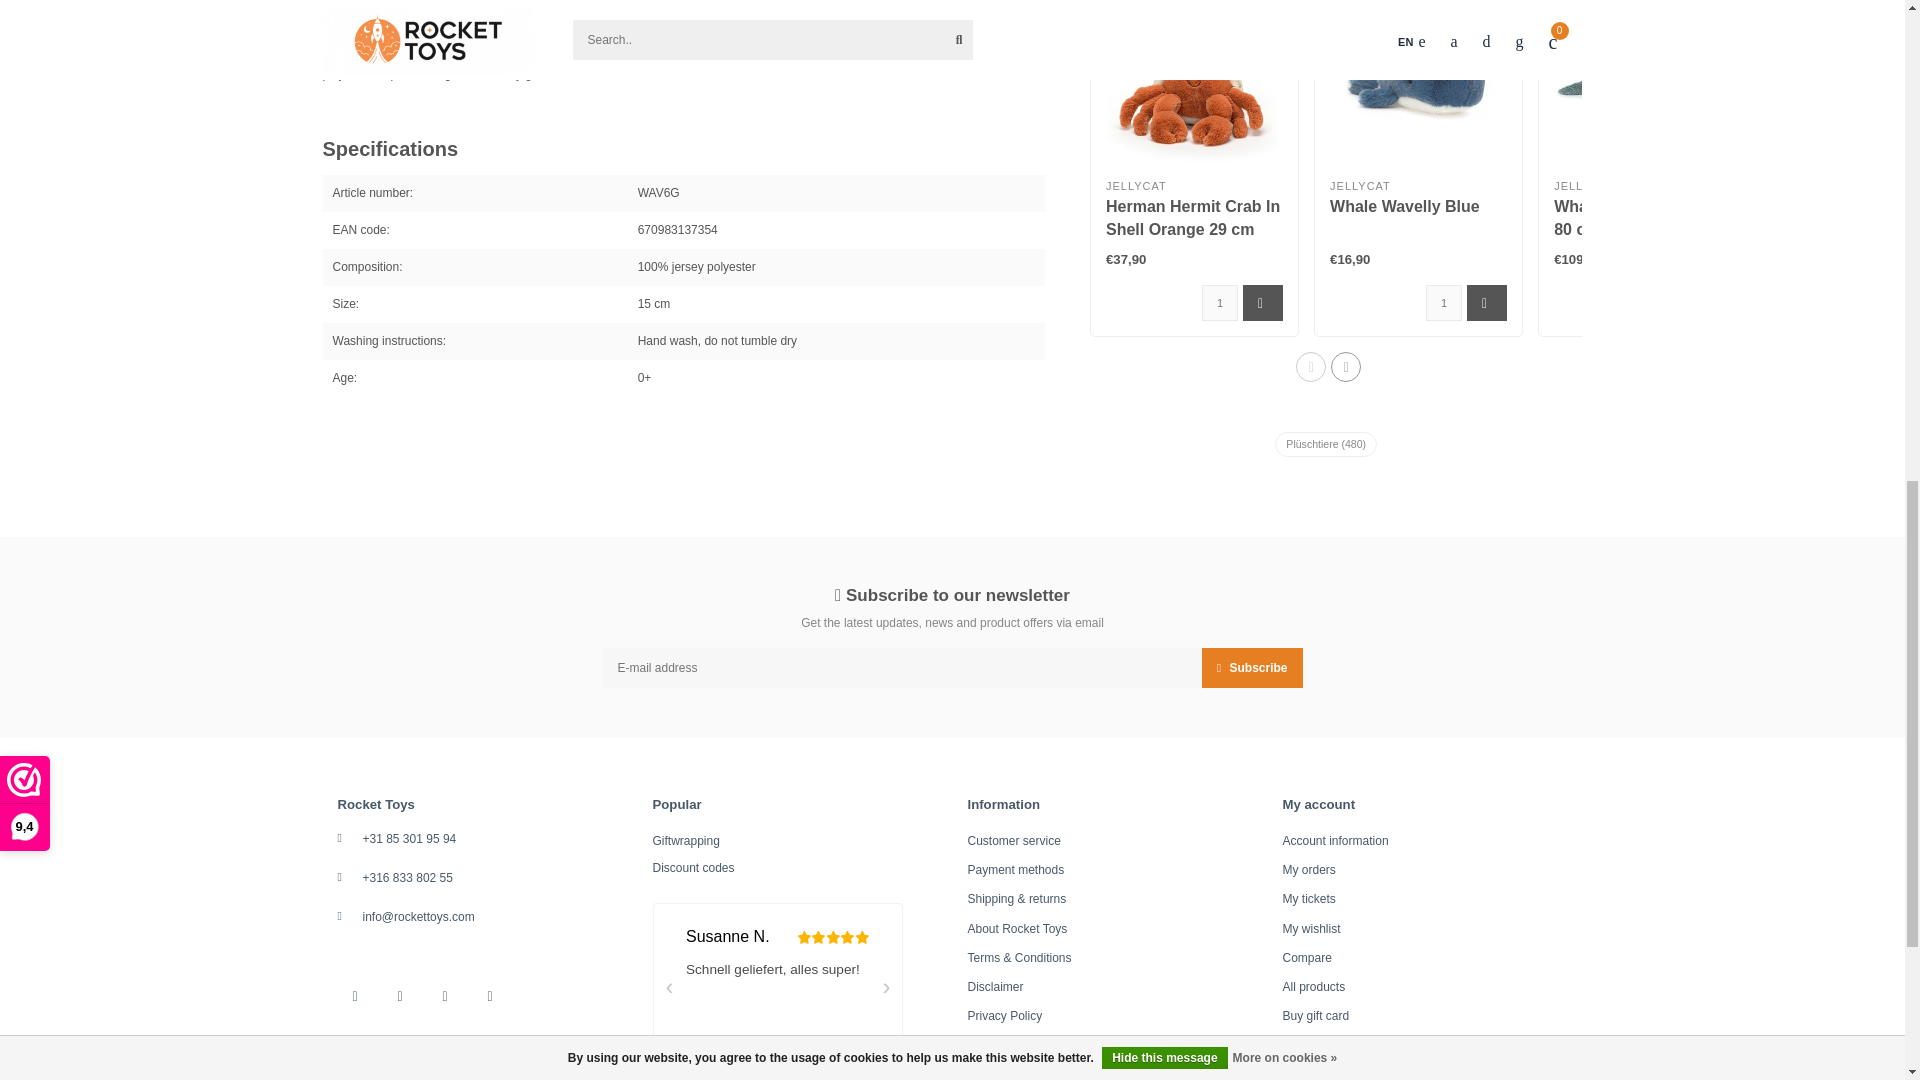 The height and width of the screenshot is (1080, 1920). Describe the element at coordinates (1194, 82) in the screenshot. I see `Jellycat Herman Hermit Crab In Shell Orange 29 cm` at that location.